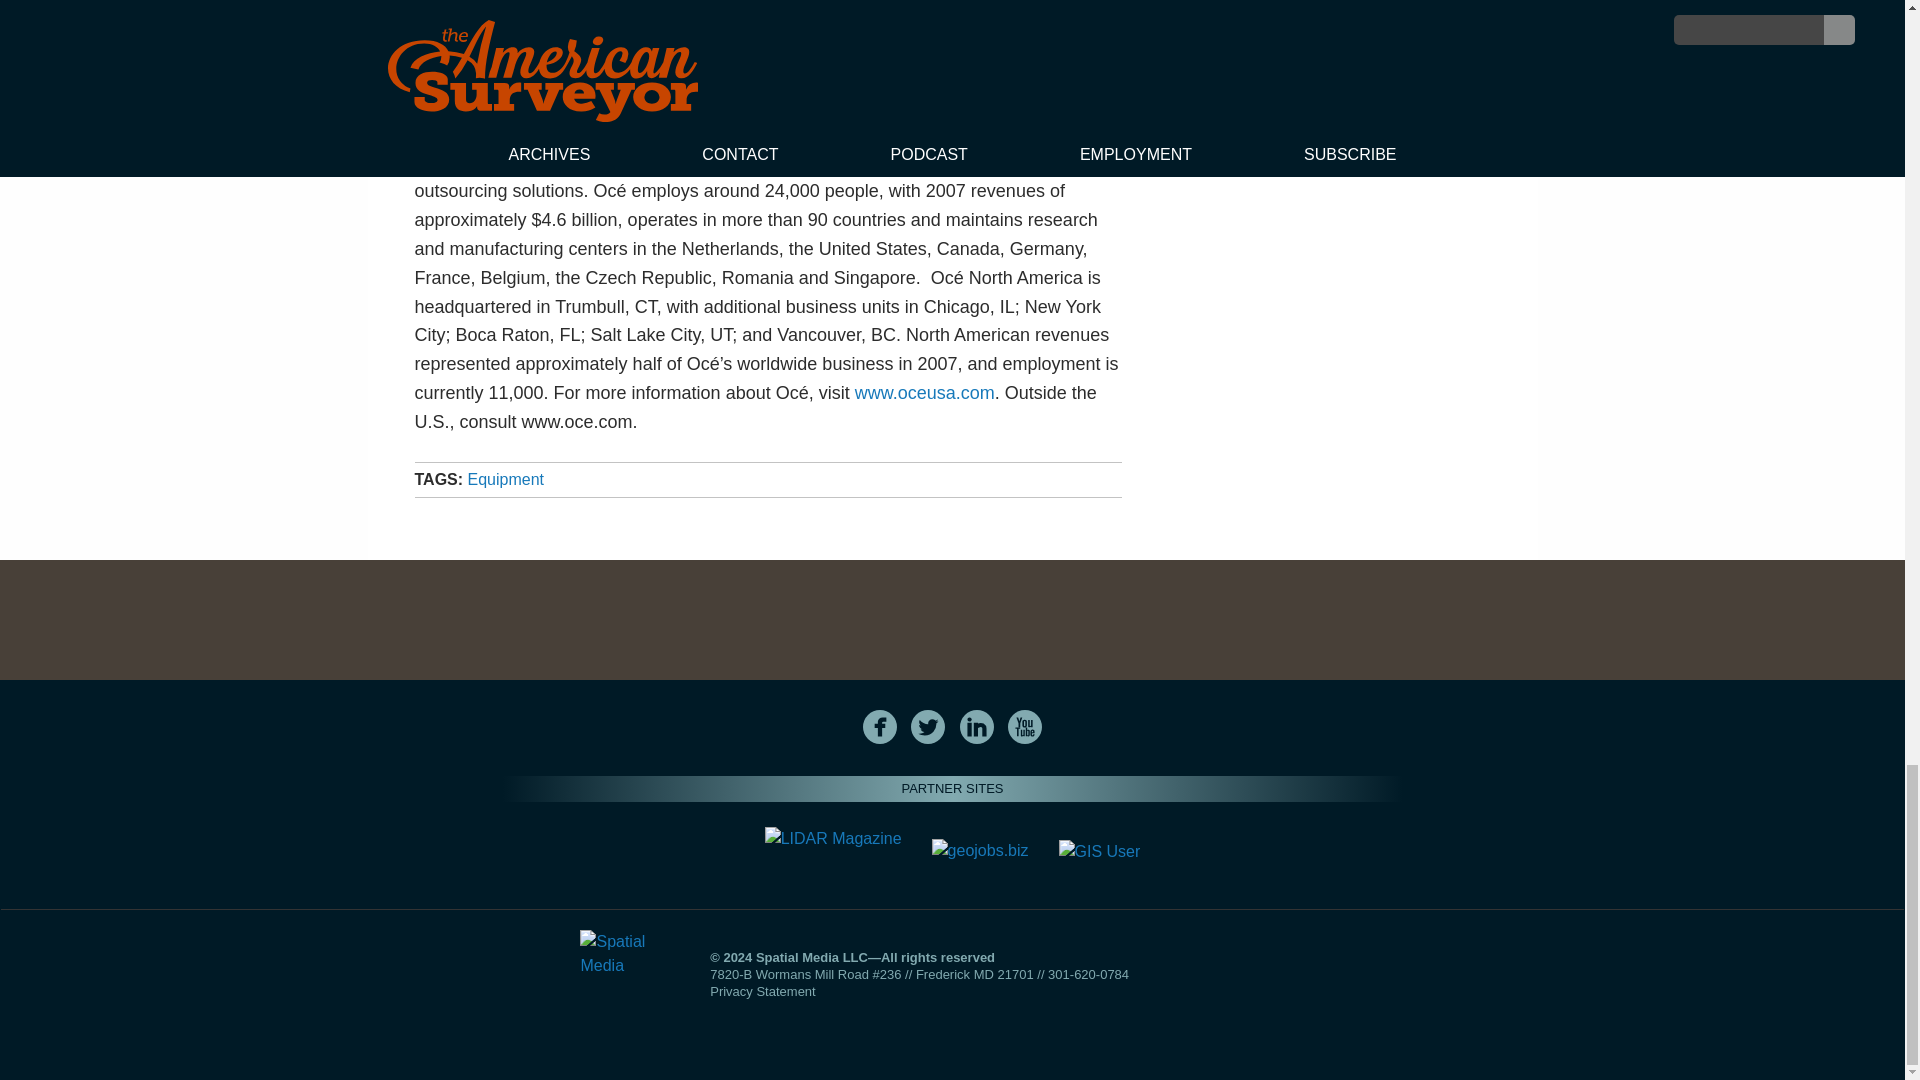  Describe the element at coordinates (763, 991) in the screenshot. I see `Privacy Statement` at that location.